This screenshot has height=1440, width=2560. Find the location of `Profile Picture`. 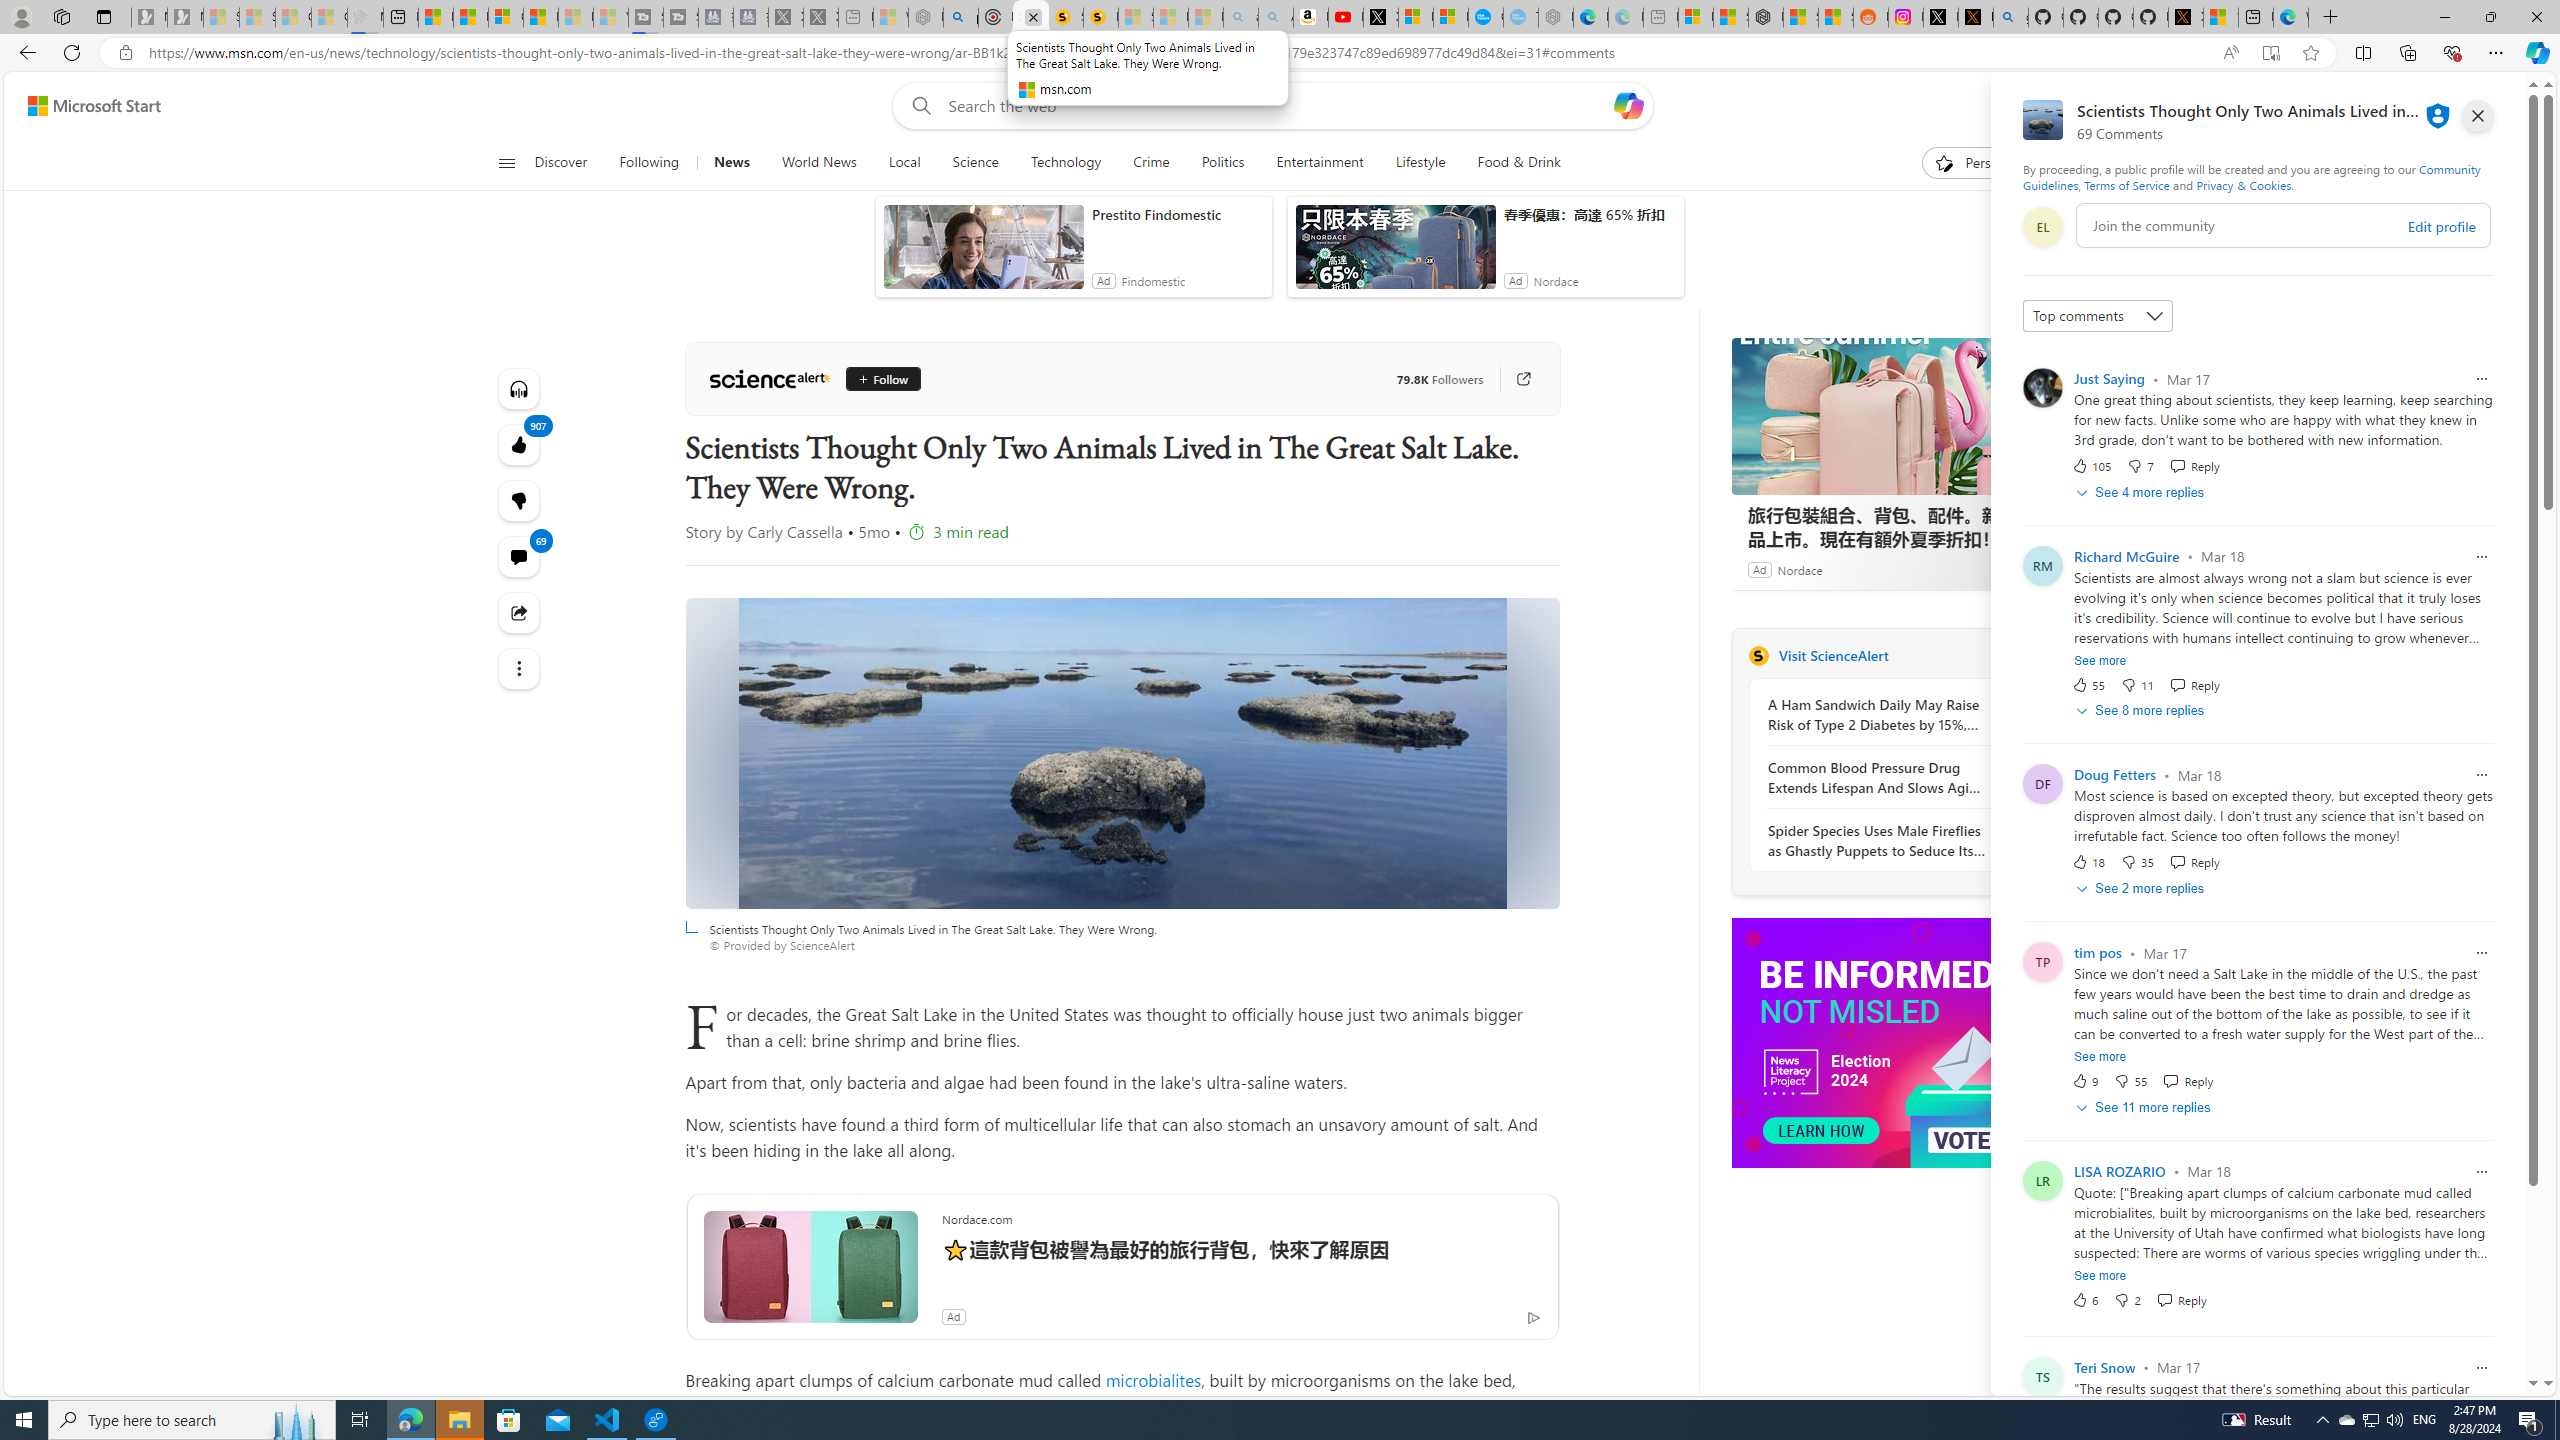

Profile Picture is located at coordinates (2042, 1376).